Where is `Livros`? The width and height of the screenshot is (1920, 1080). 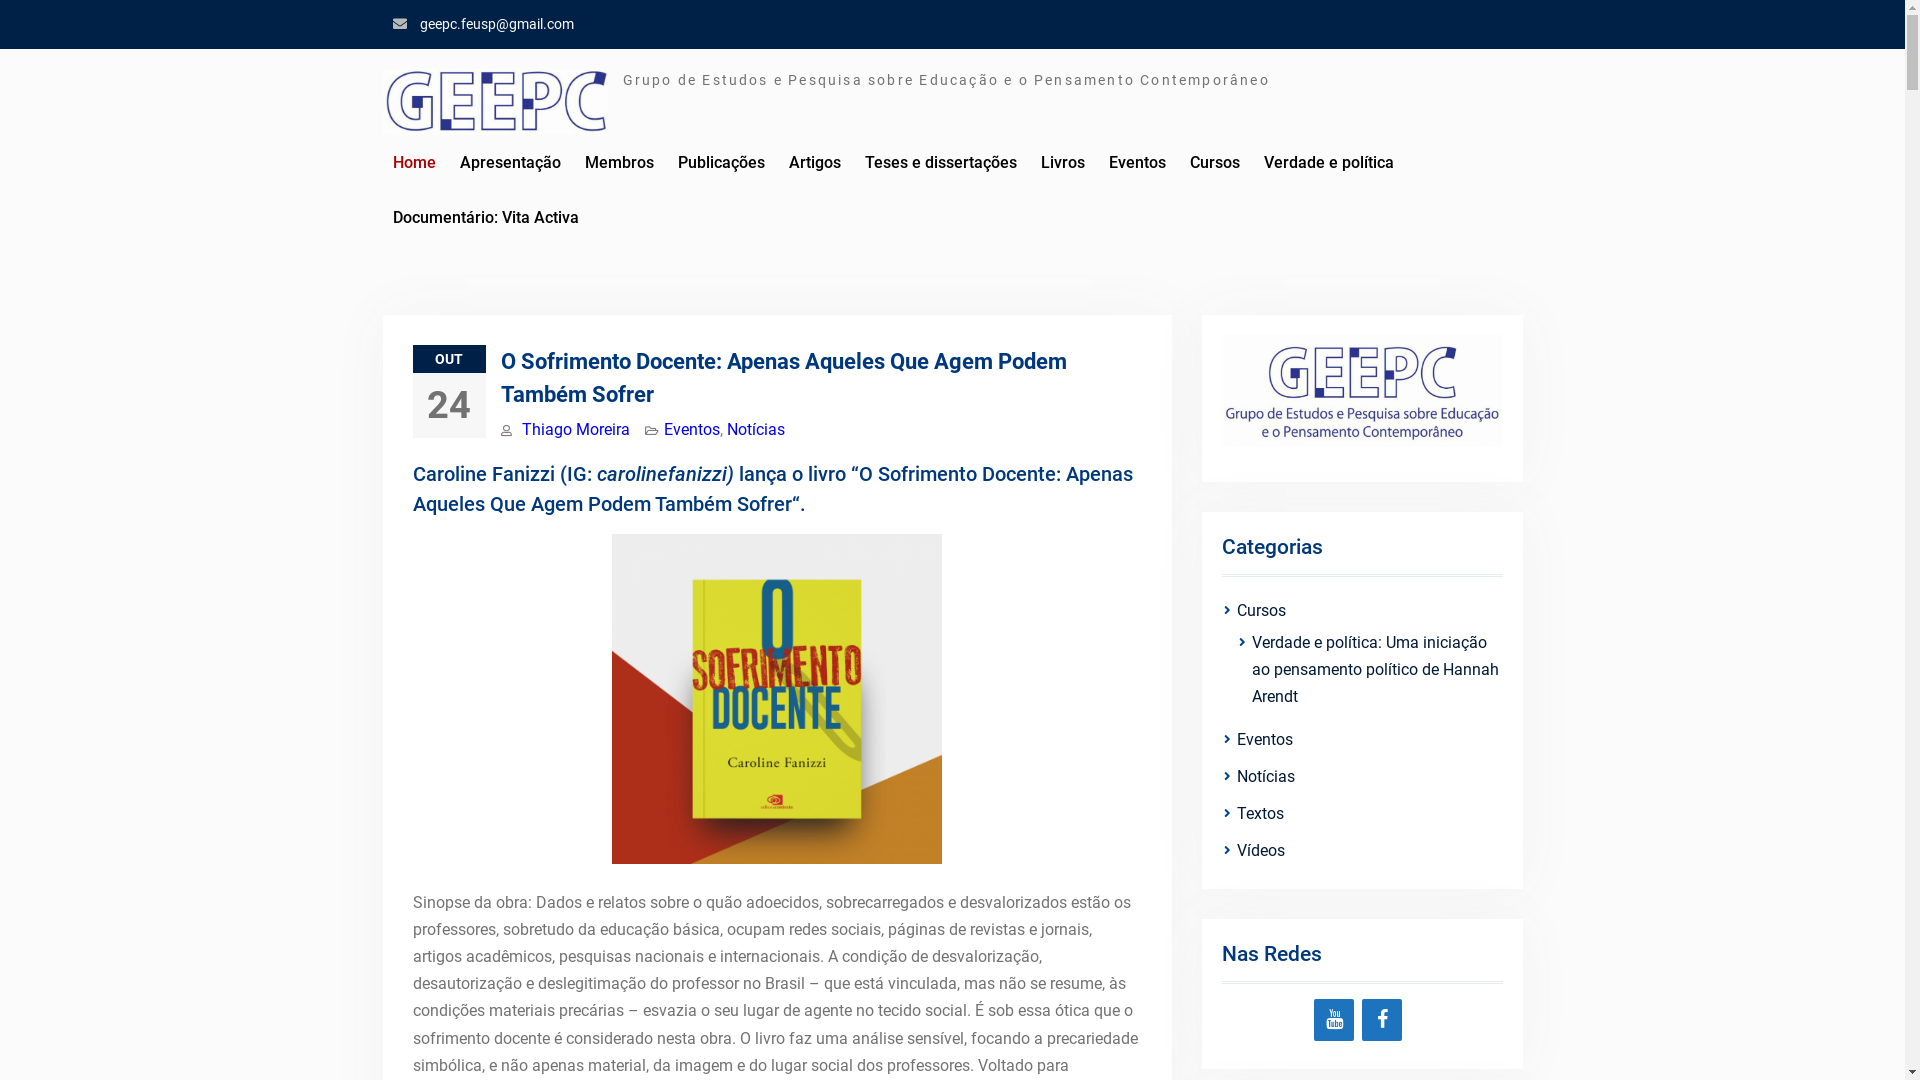 Livros is located at coordinates (1062, 162).